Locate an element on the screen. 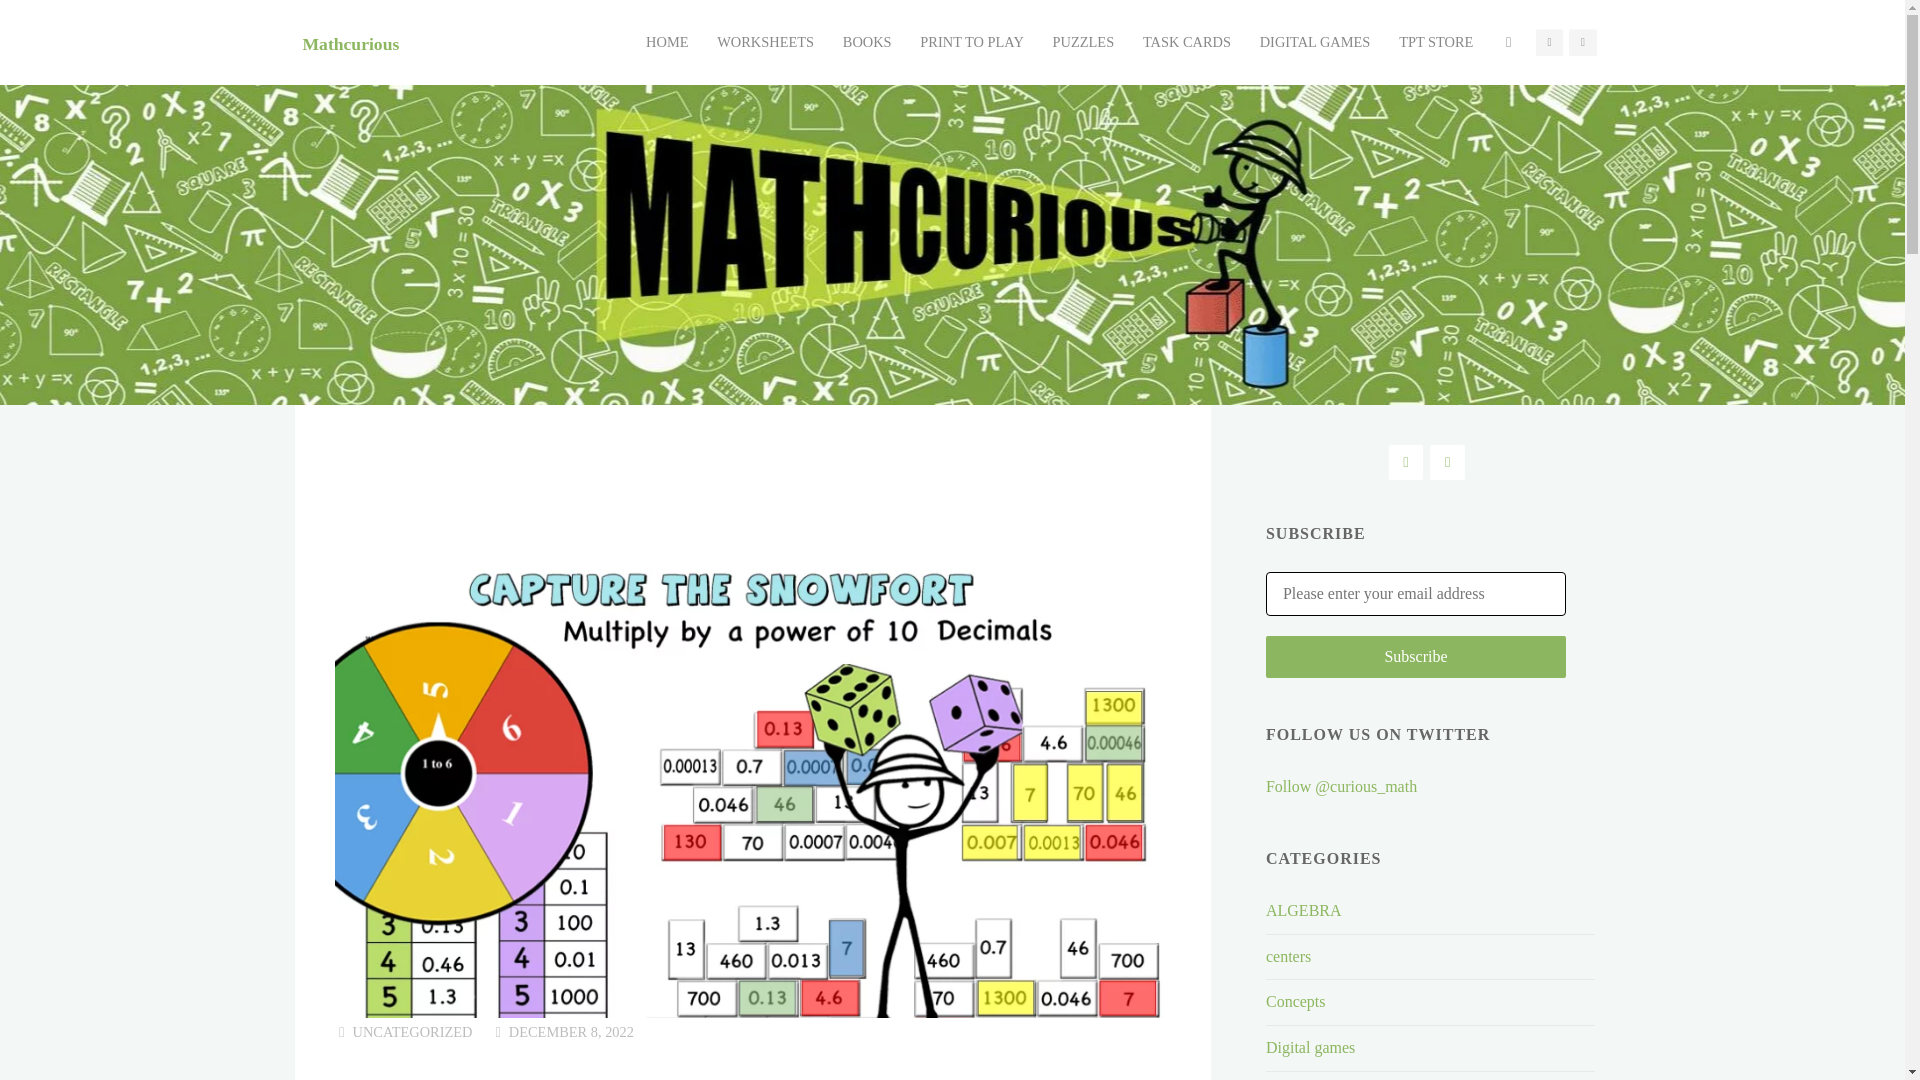 This screenshot has width=1920, height=1080. Tritter is located at coordinates (1550, 43).